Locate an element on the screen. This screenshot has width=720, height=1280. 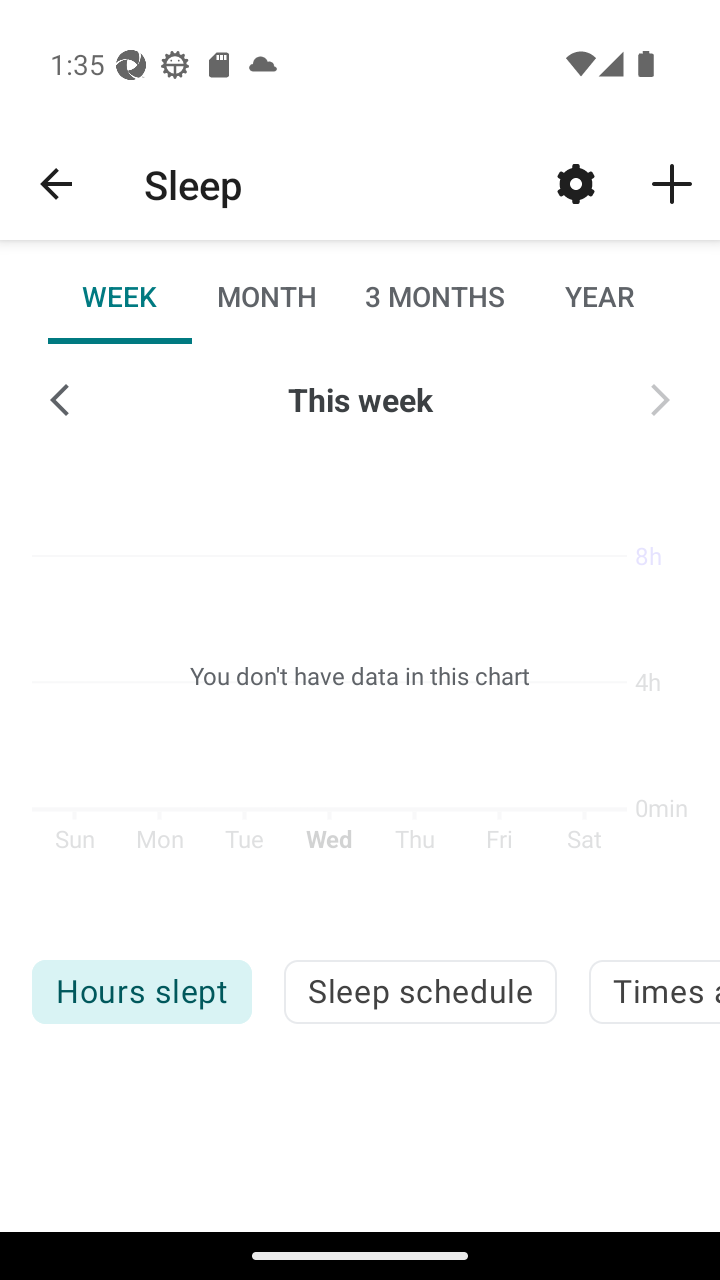
YEAR is located at coordinates (599, 296).